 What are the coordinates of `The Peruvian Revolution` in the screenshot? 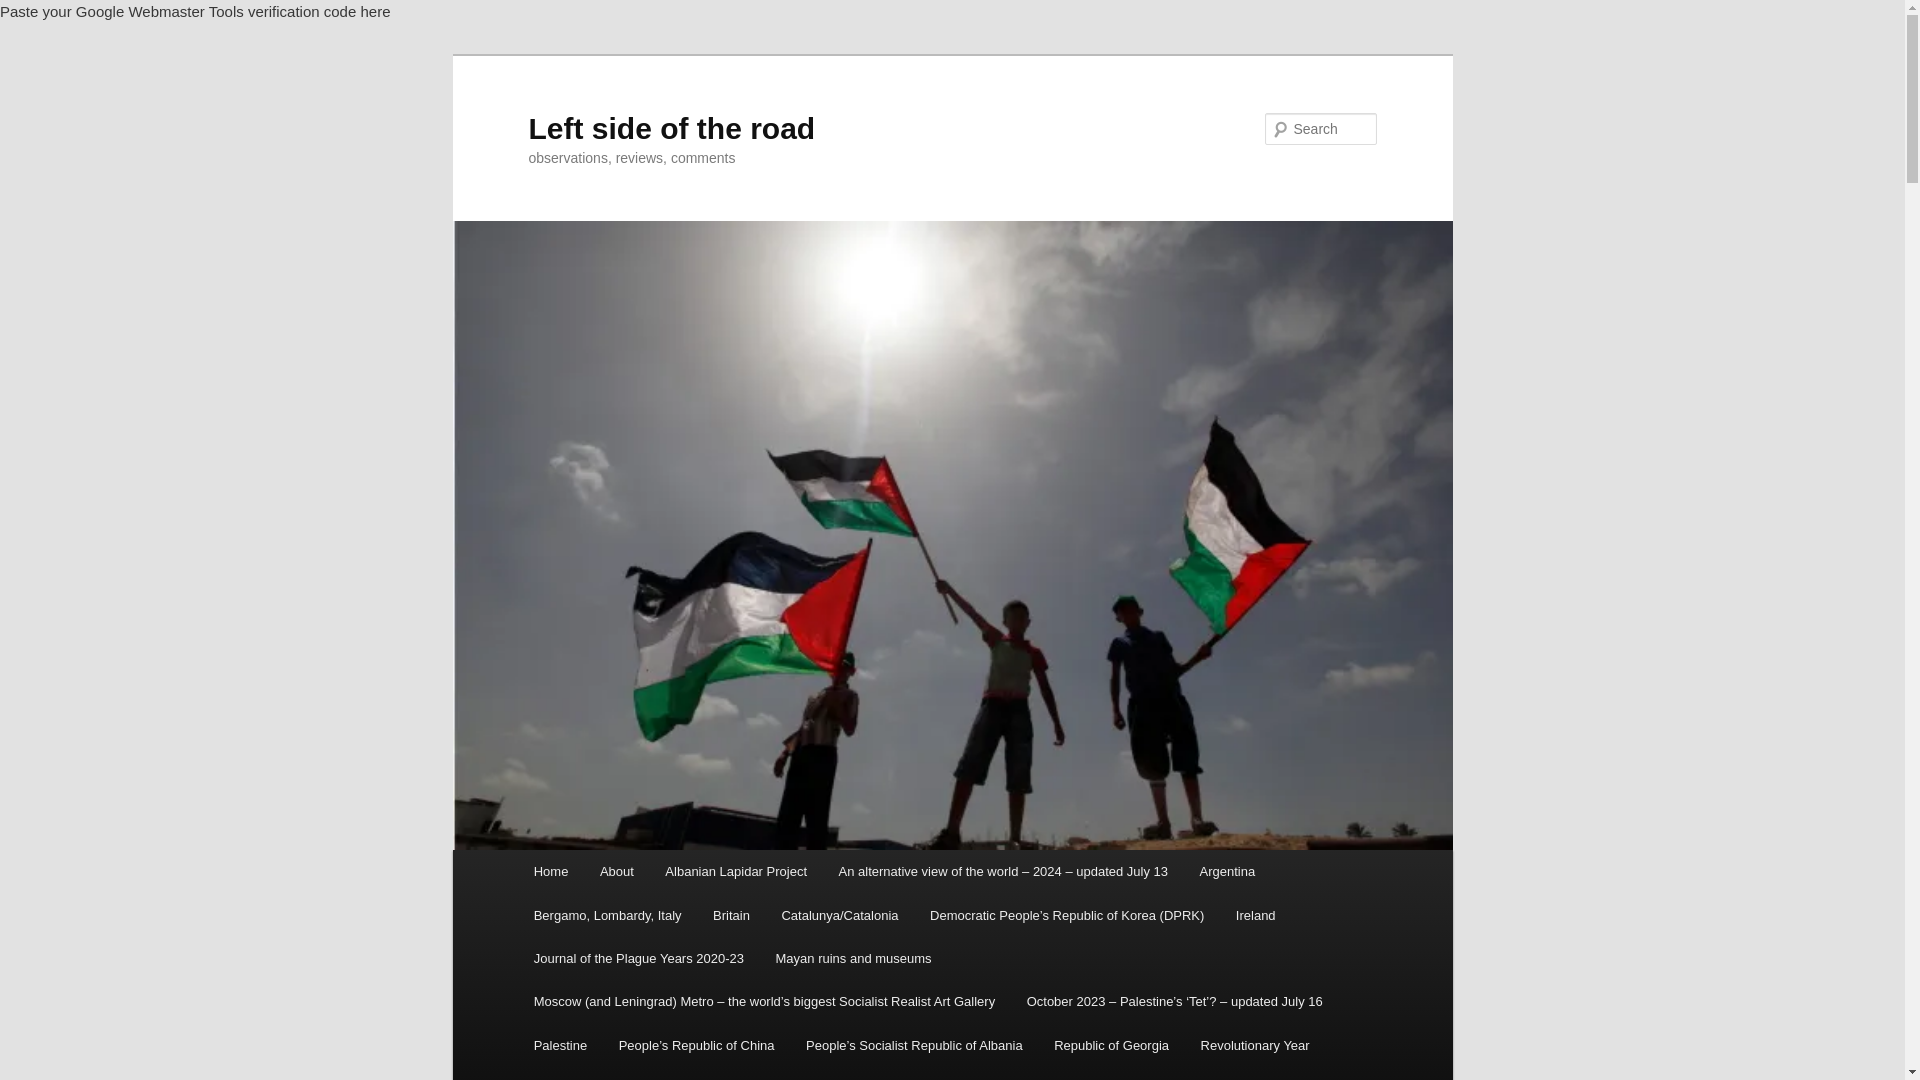 It's located at (1022, 1074).